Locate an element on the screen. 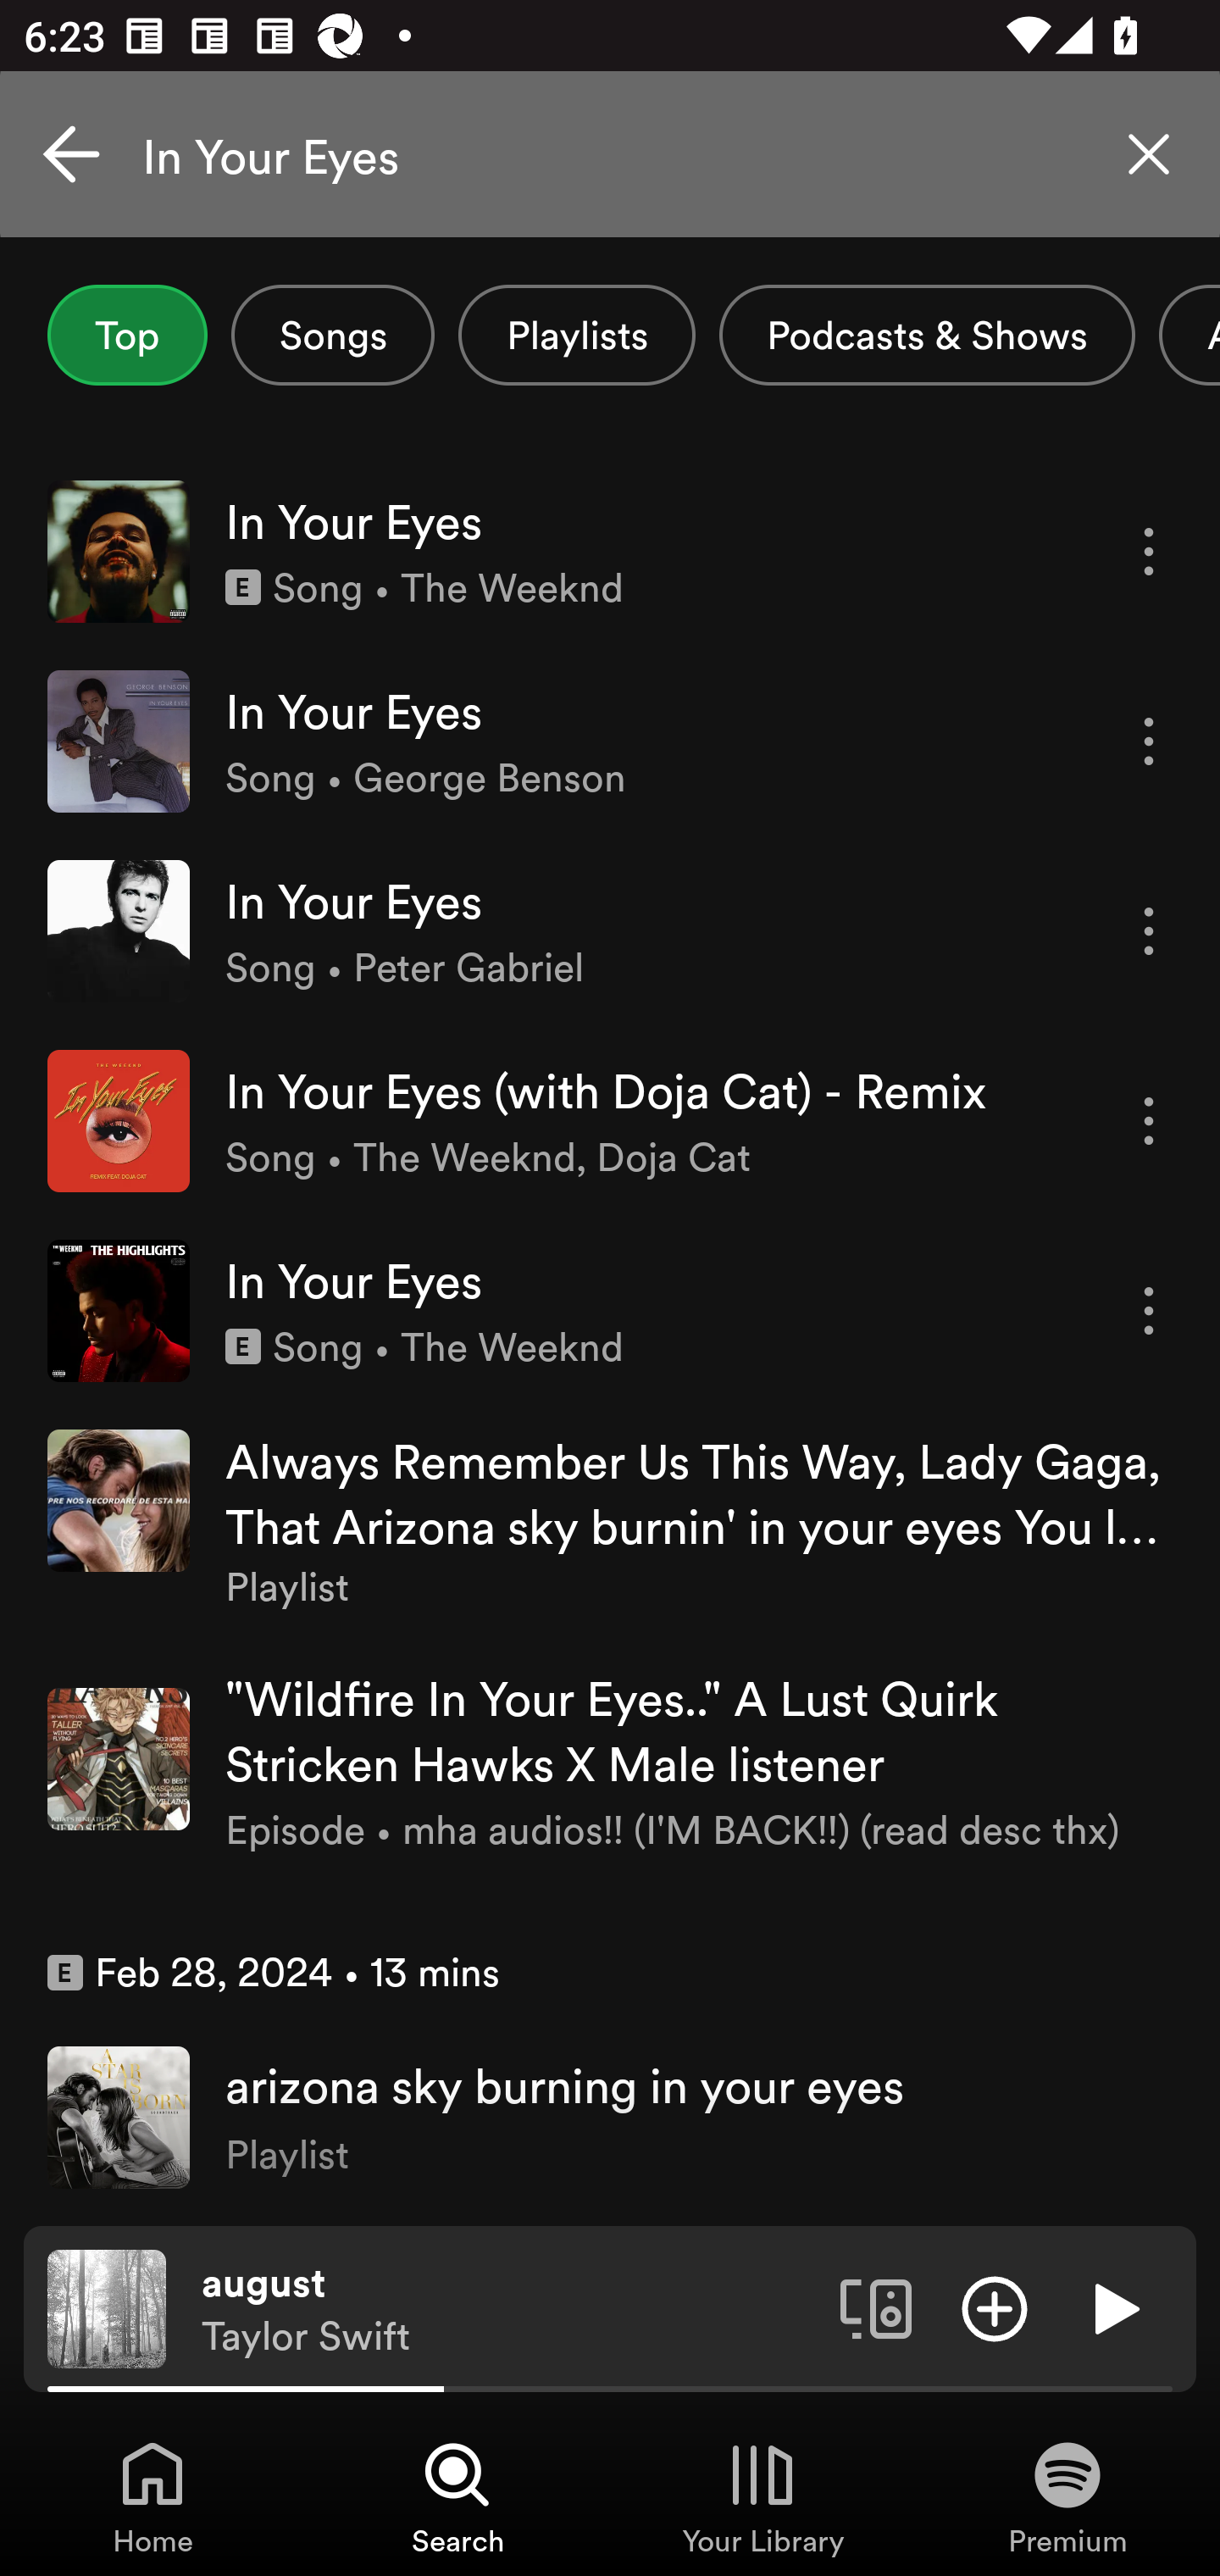 The height and width of the screenshot is (2576, 1220). More options for song In Your Eyes is located at coordinates (1149, 1311).